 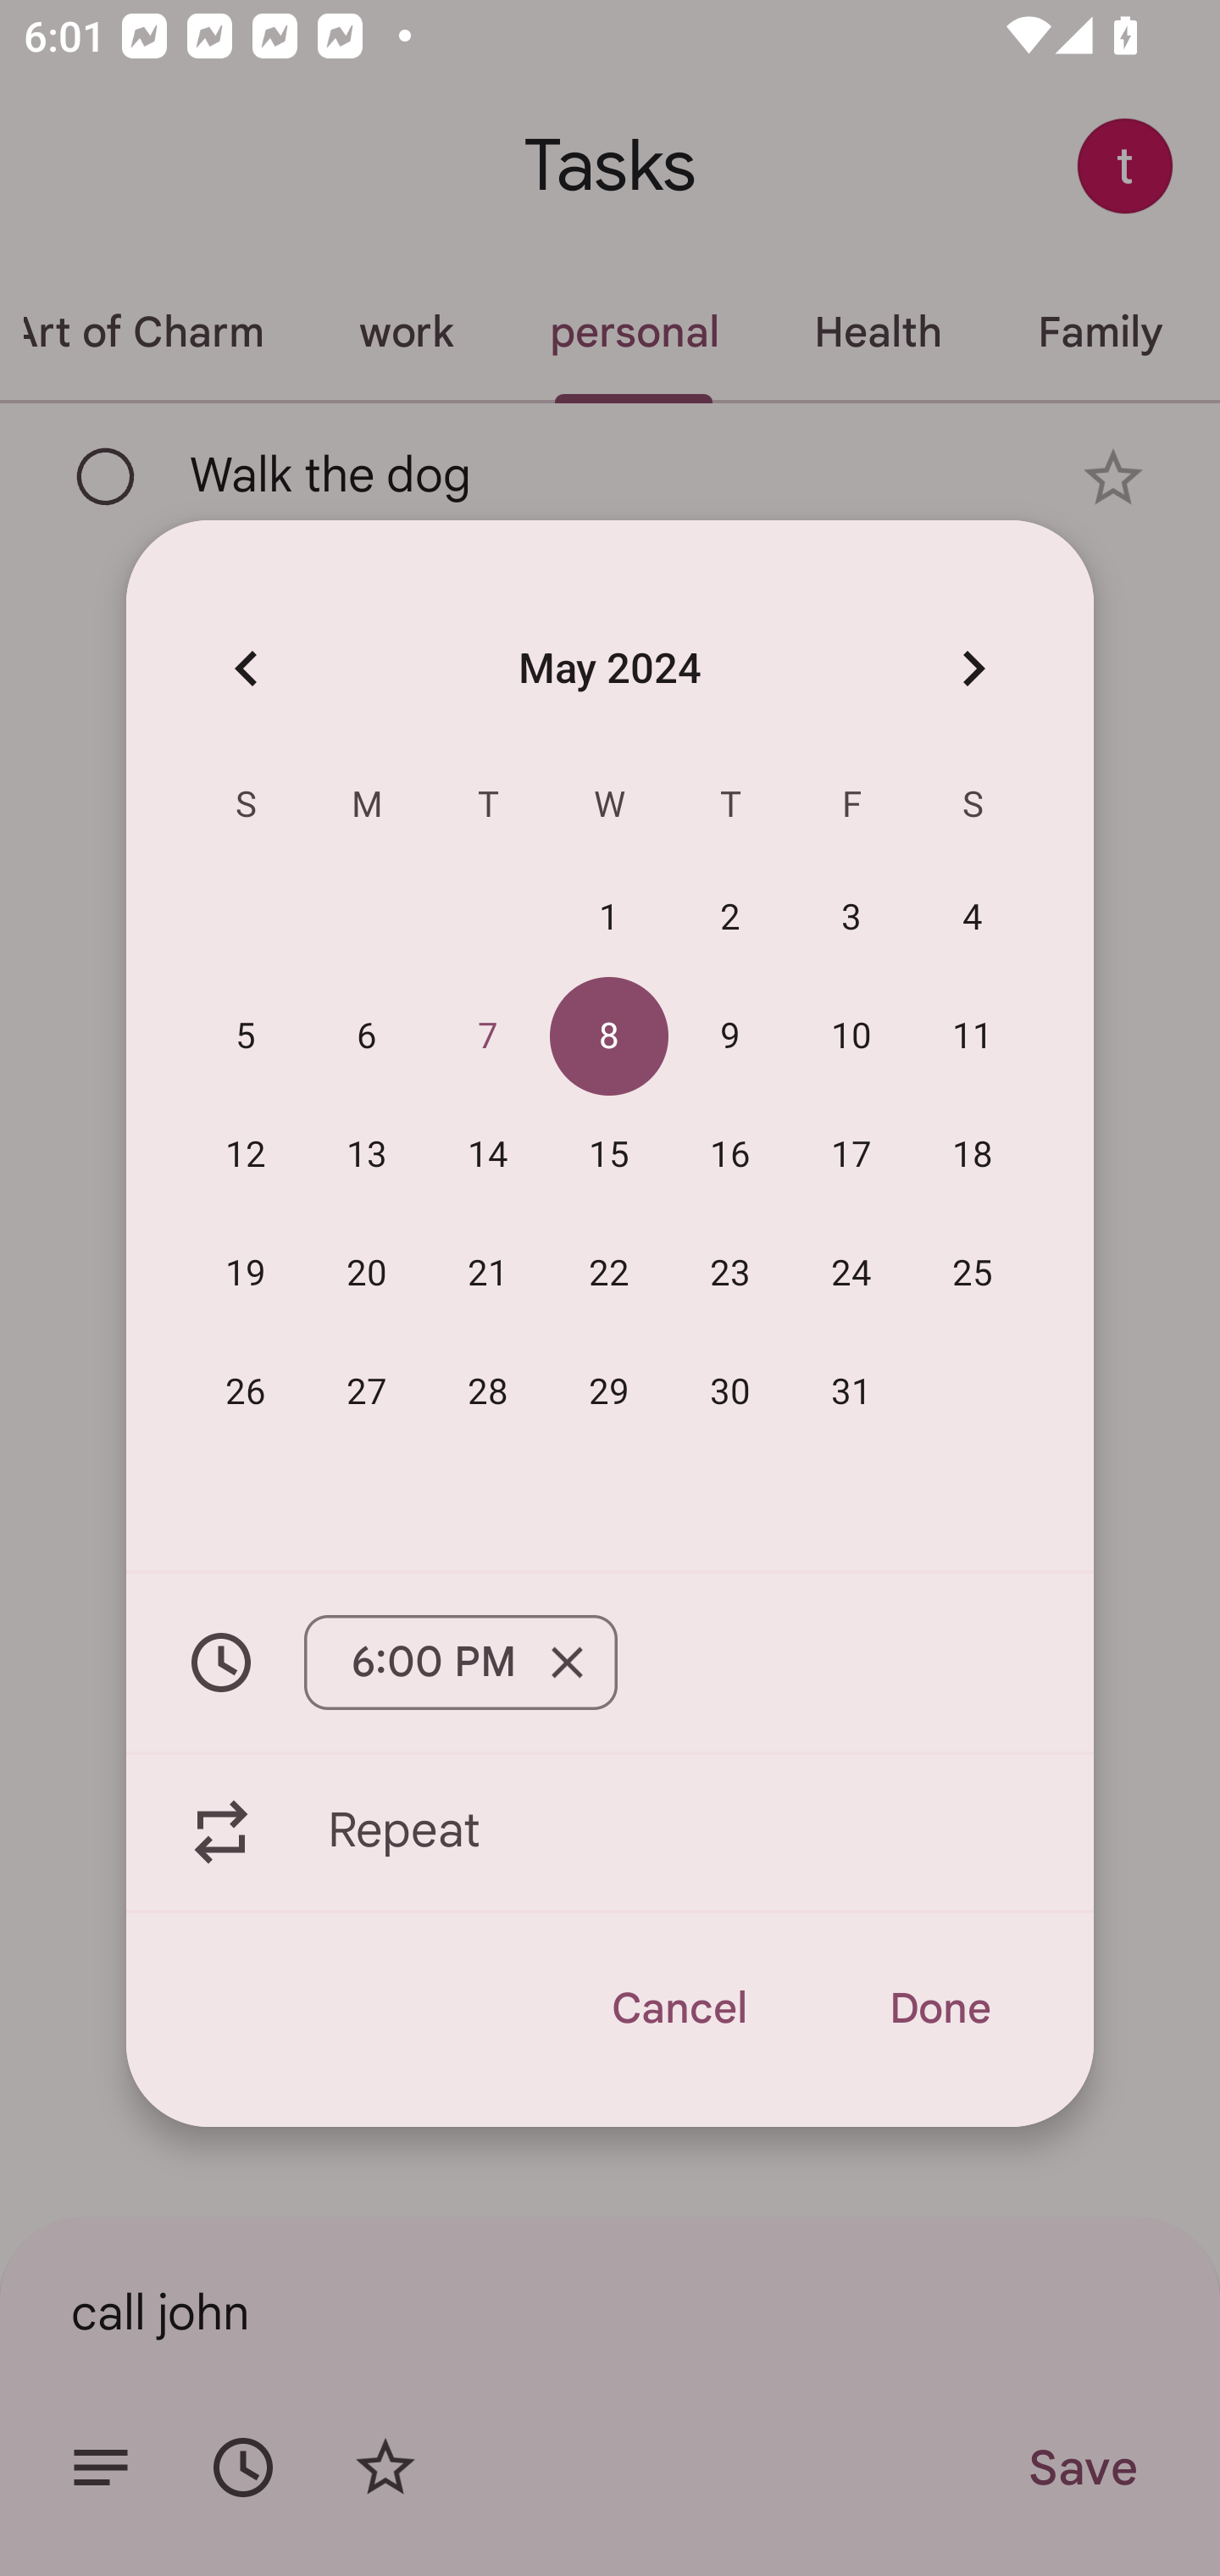 I want to click on 12 12 May 2024, so click(x=246, y=1154).